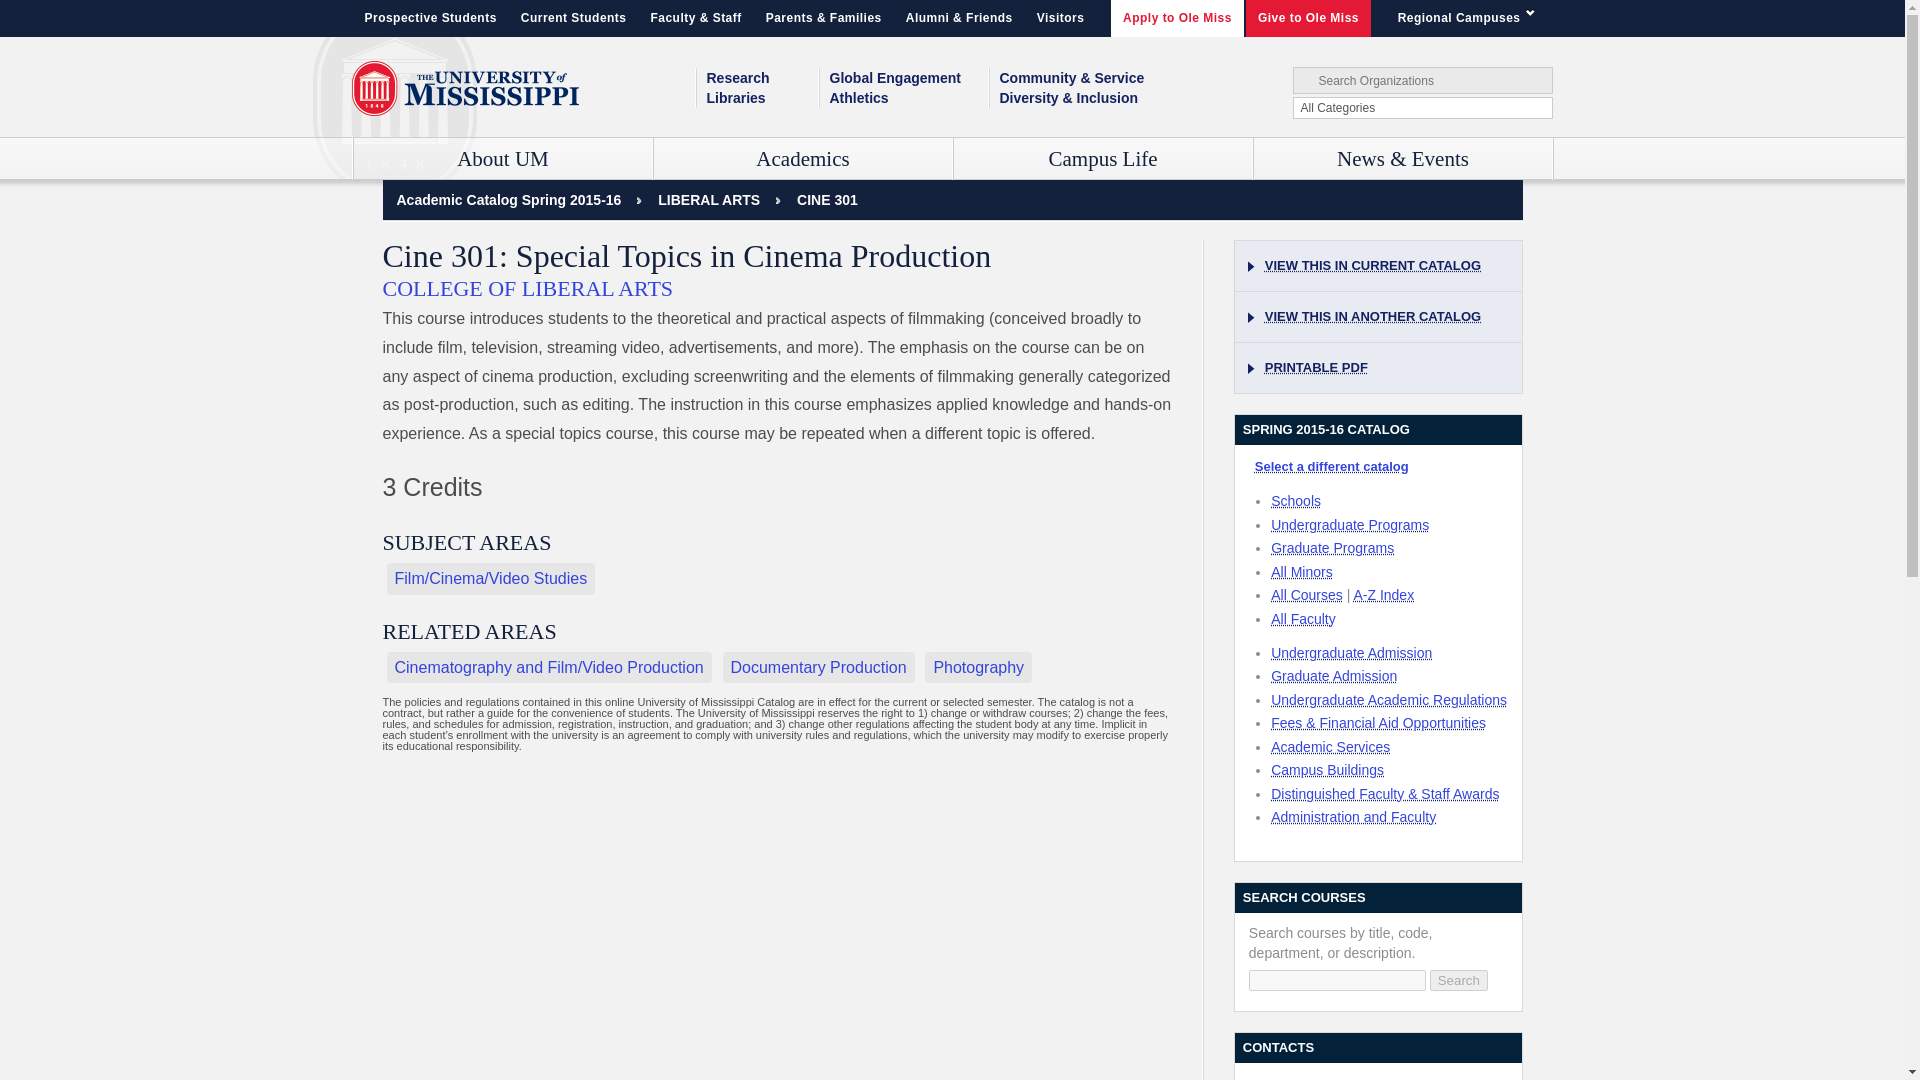 The height and width of the screenshot is (1080, 1920). Describe the element at coordinates (1459, 980) in the screenshot. I see `Search` at that location.